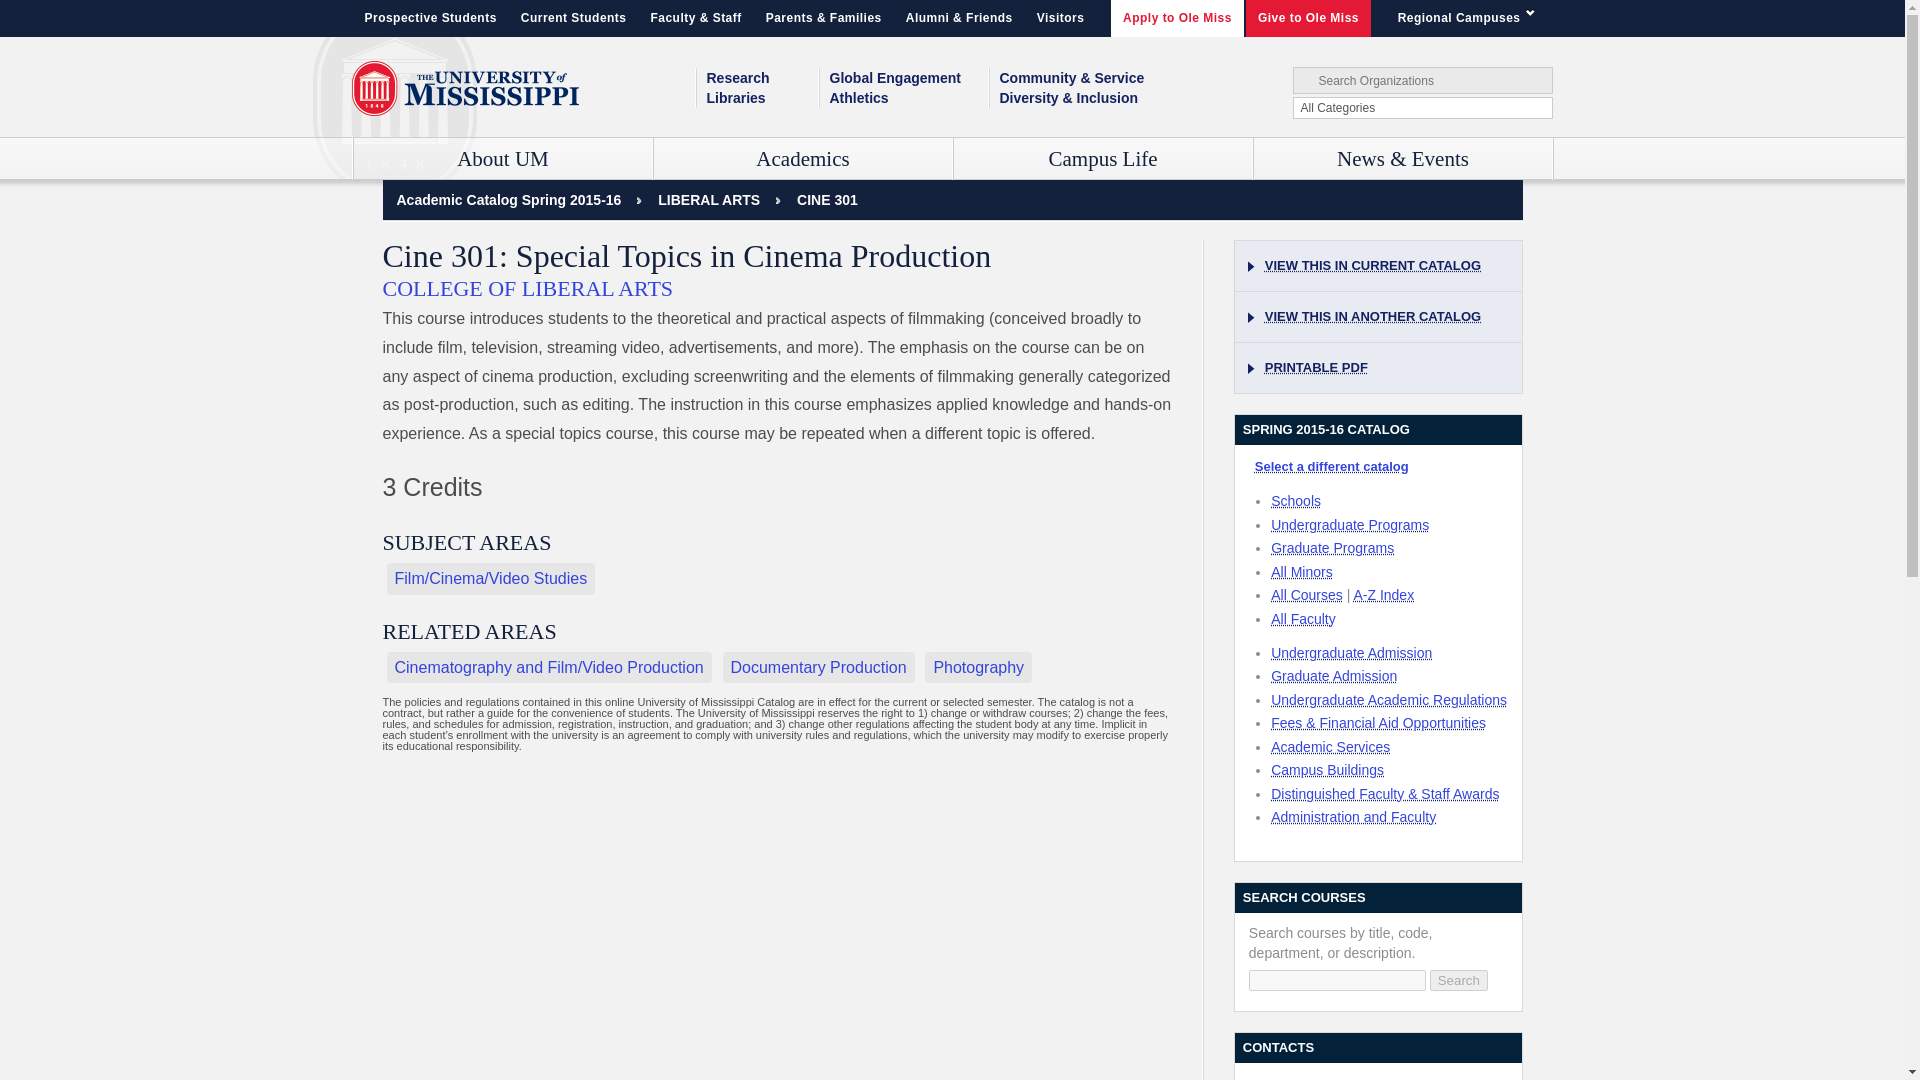 The height and width of the screenshot is (1080, 1920). Describe the element at coordinates (1459, 980) in the screenshot. I see `Search` at that location.